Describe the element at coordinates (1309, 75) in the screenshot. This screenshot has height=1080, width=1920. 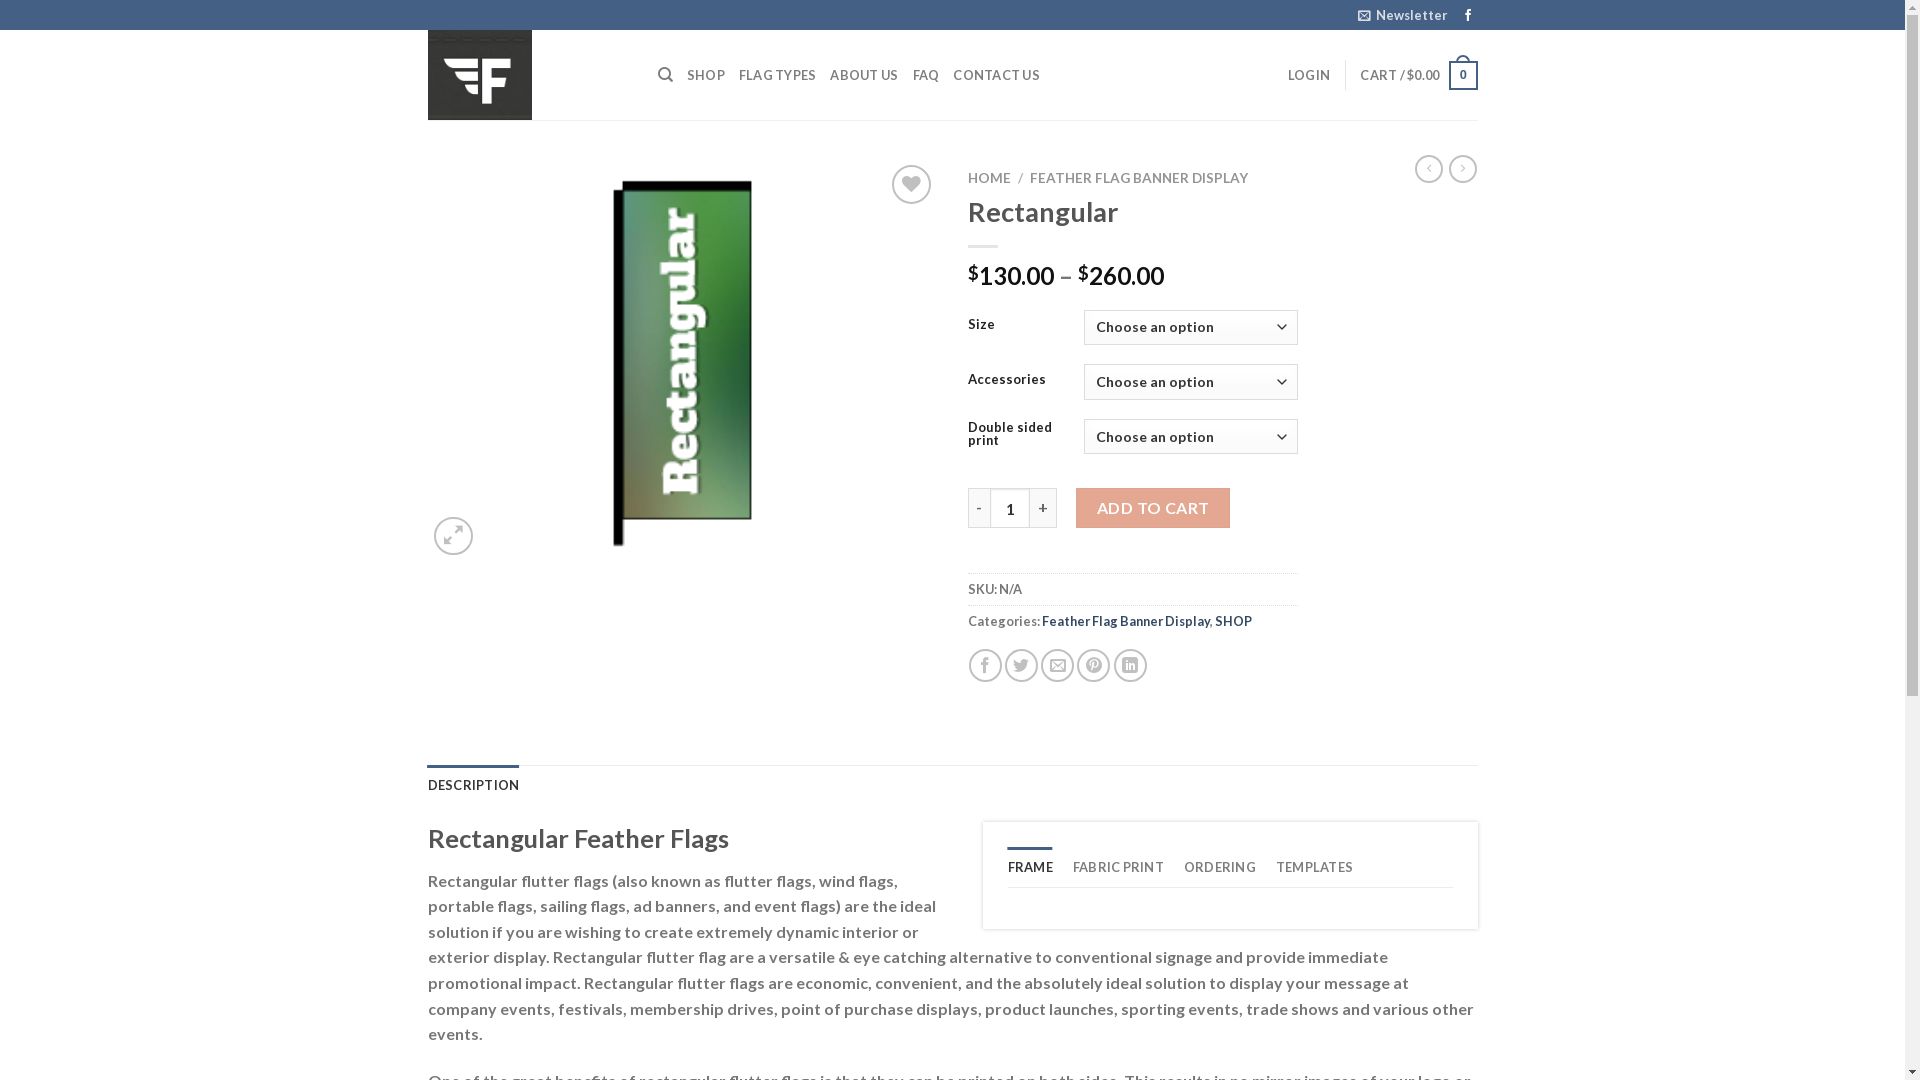
I see `LOGIN` at that location.